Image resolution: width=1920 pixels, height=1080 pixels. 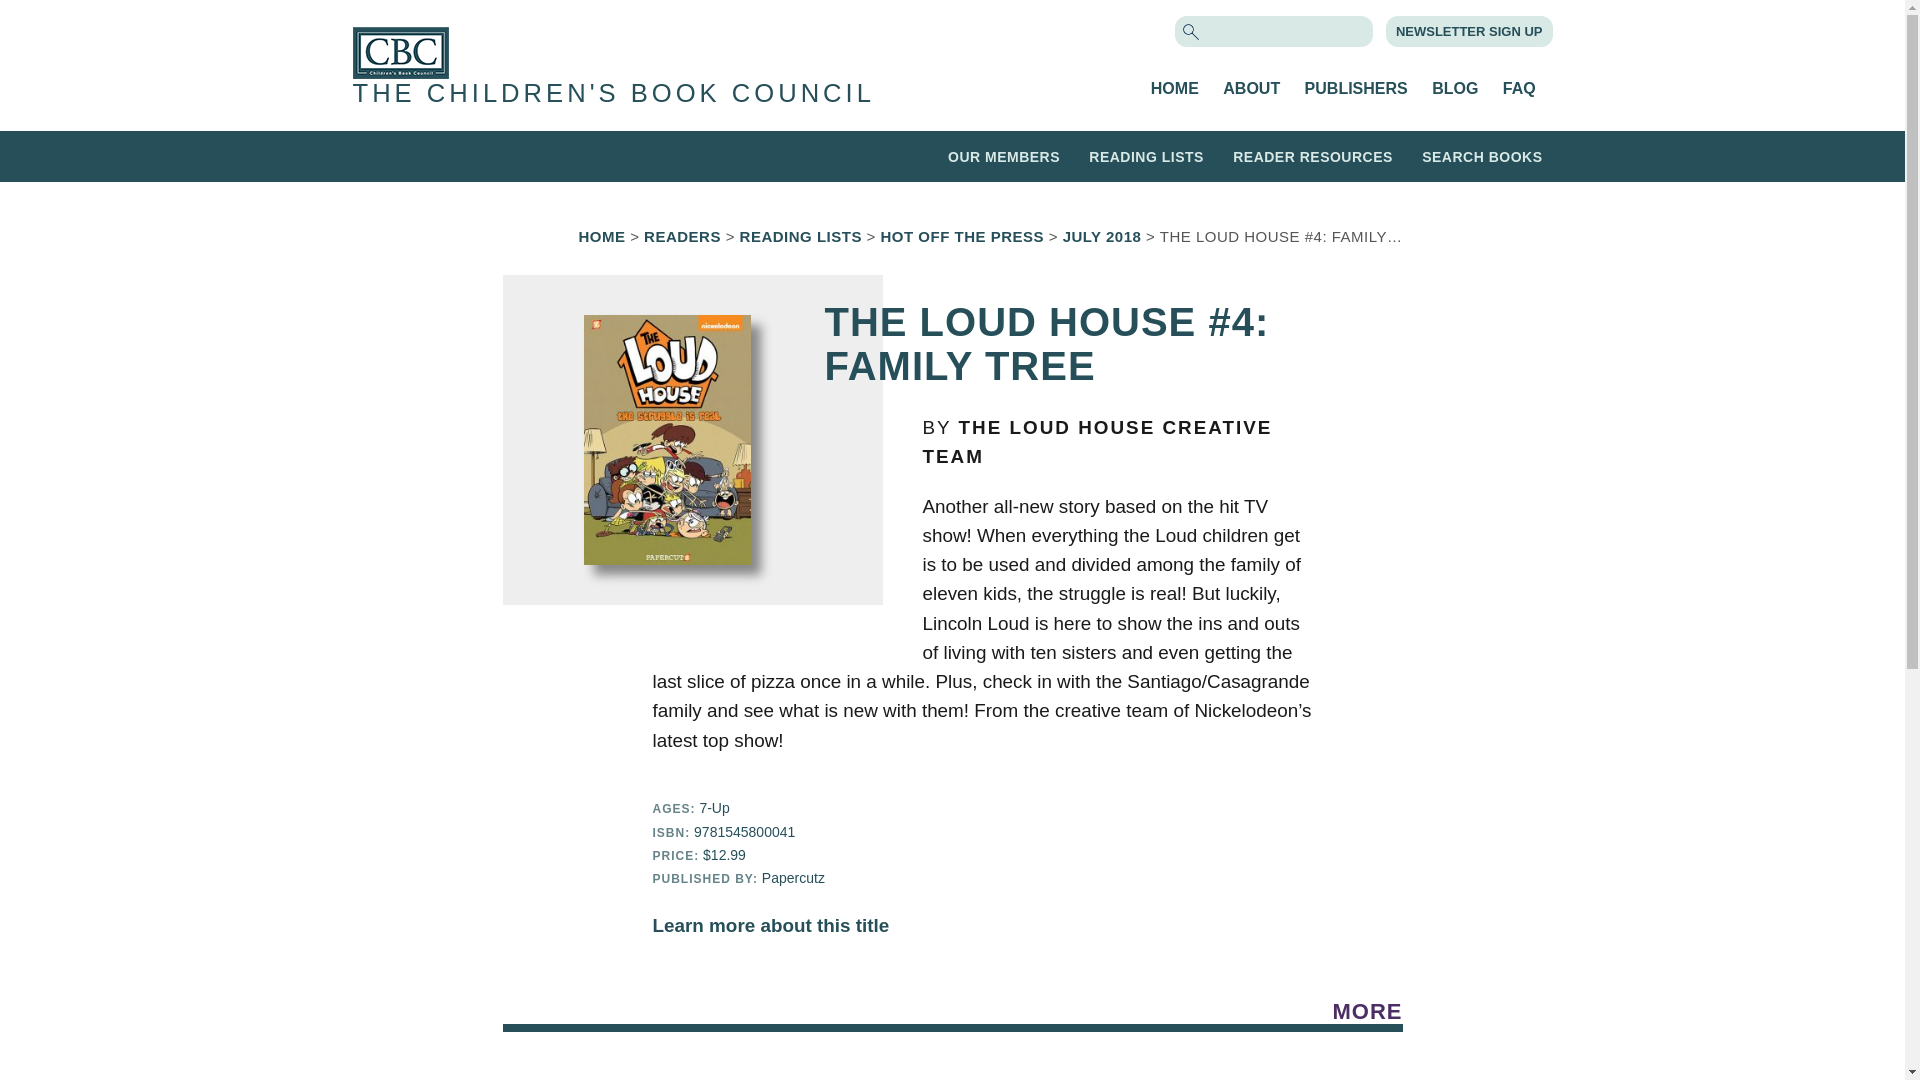 What do you see at coordinates (1520, 88) in the screenshot?
I see `FAQ` at bounding box center [1520, 88].